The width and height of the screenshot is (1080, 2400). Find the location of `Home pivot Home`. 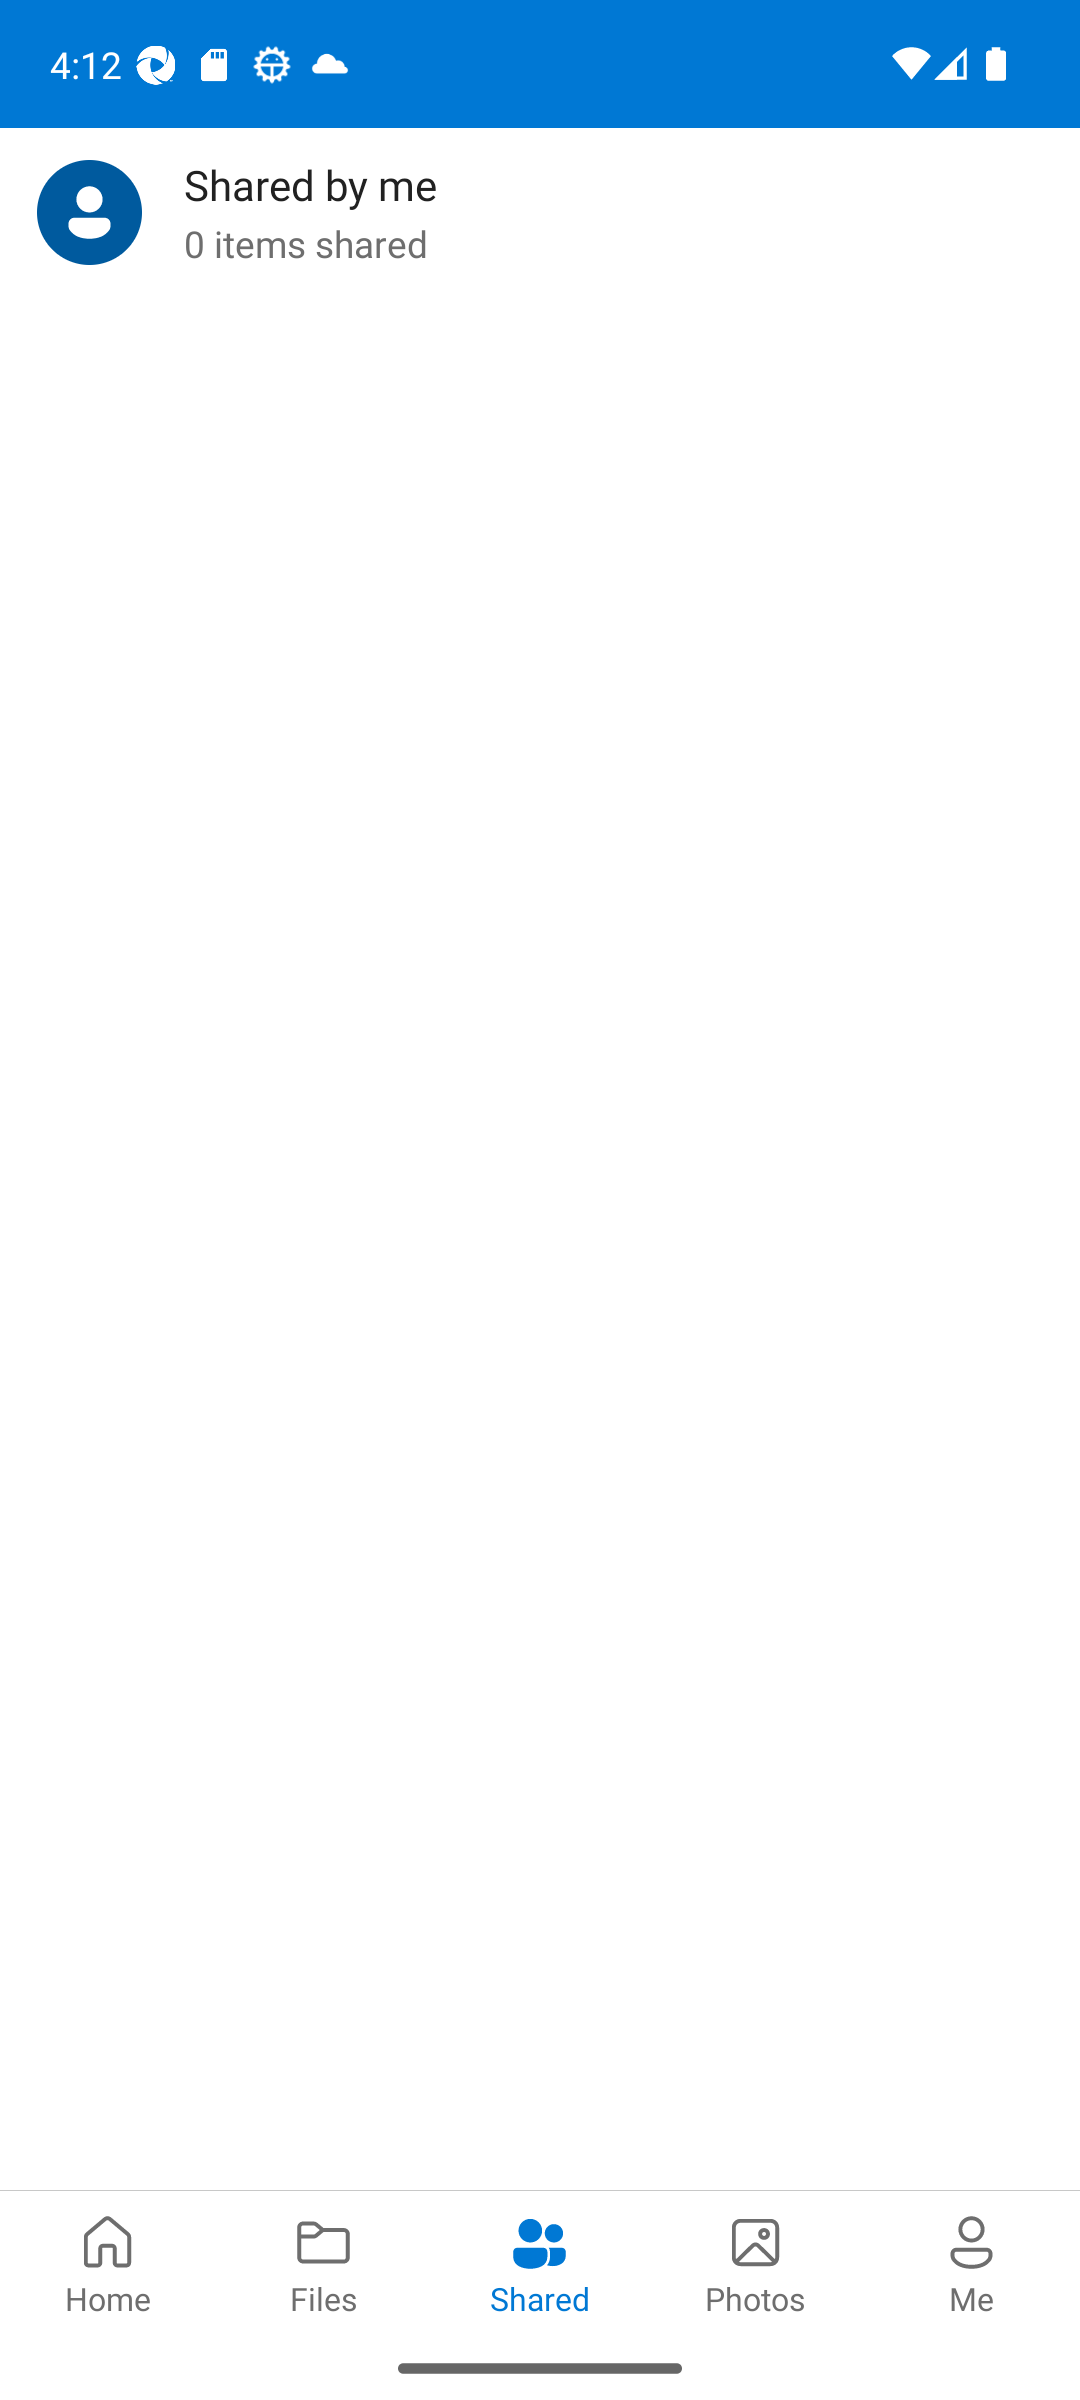

Home pivot Home is located at coordinates (108, 2262).